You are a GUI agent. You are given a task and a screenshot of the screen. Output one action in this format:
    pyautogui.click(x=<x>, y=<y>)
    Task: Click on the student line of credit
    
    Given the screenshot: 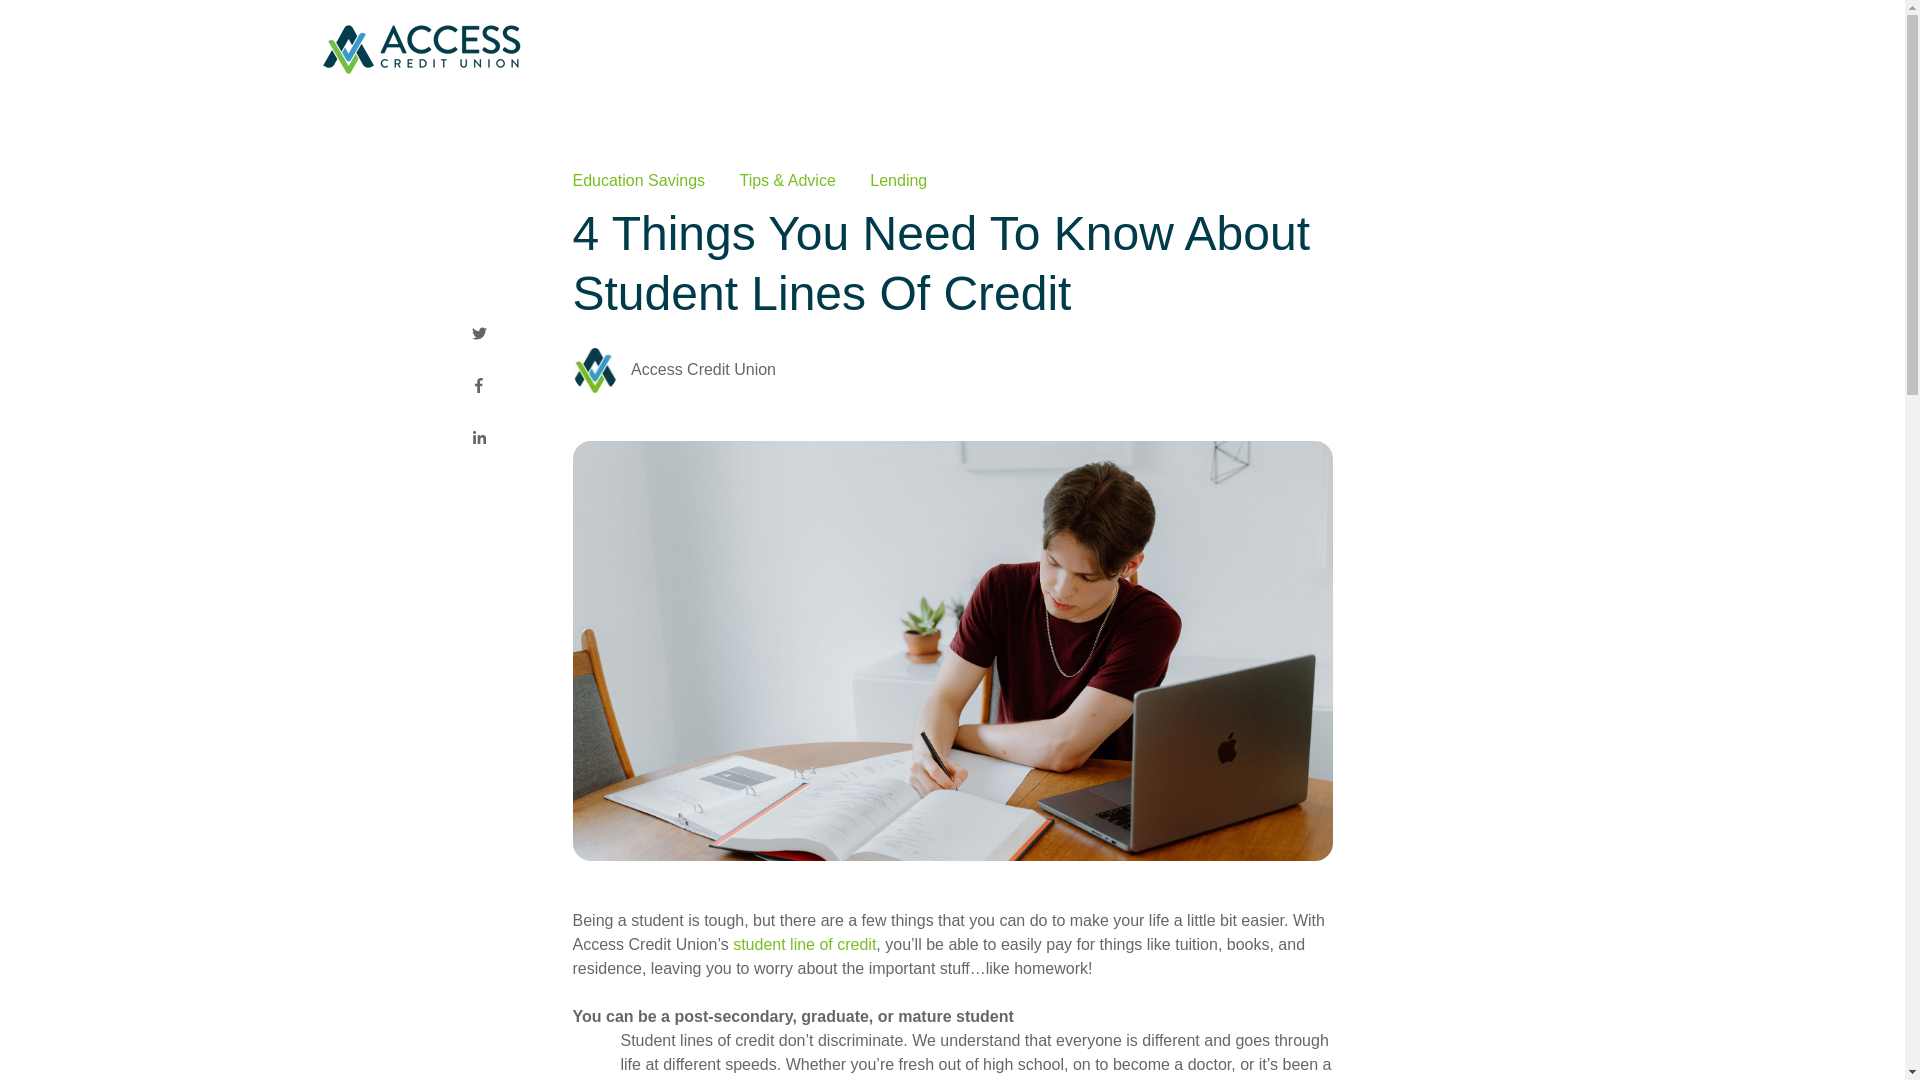 What is the action you would take?
    pyautogui.click(x=804, y=944)
    